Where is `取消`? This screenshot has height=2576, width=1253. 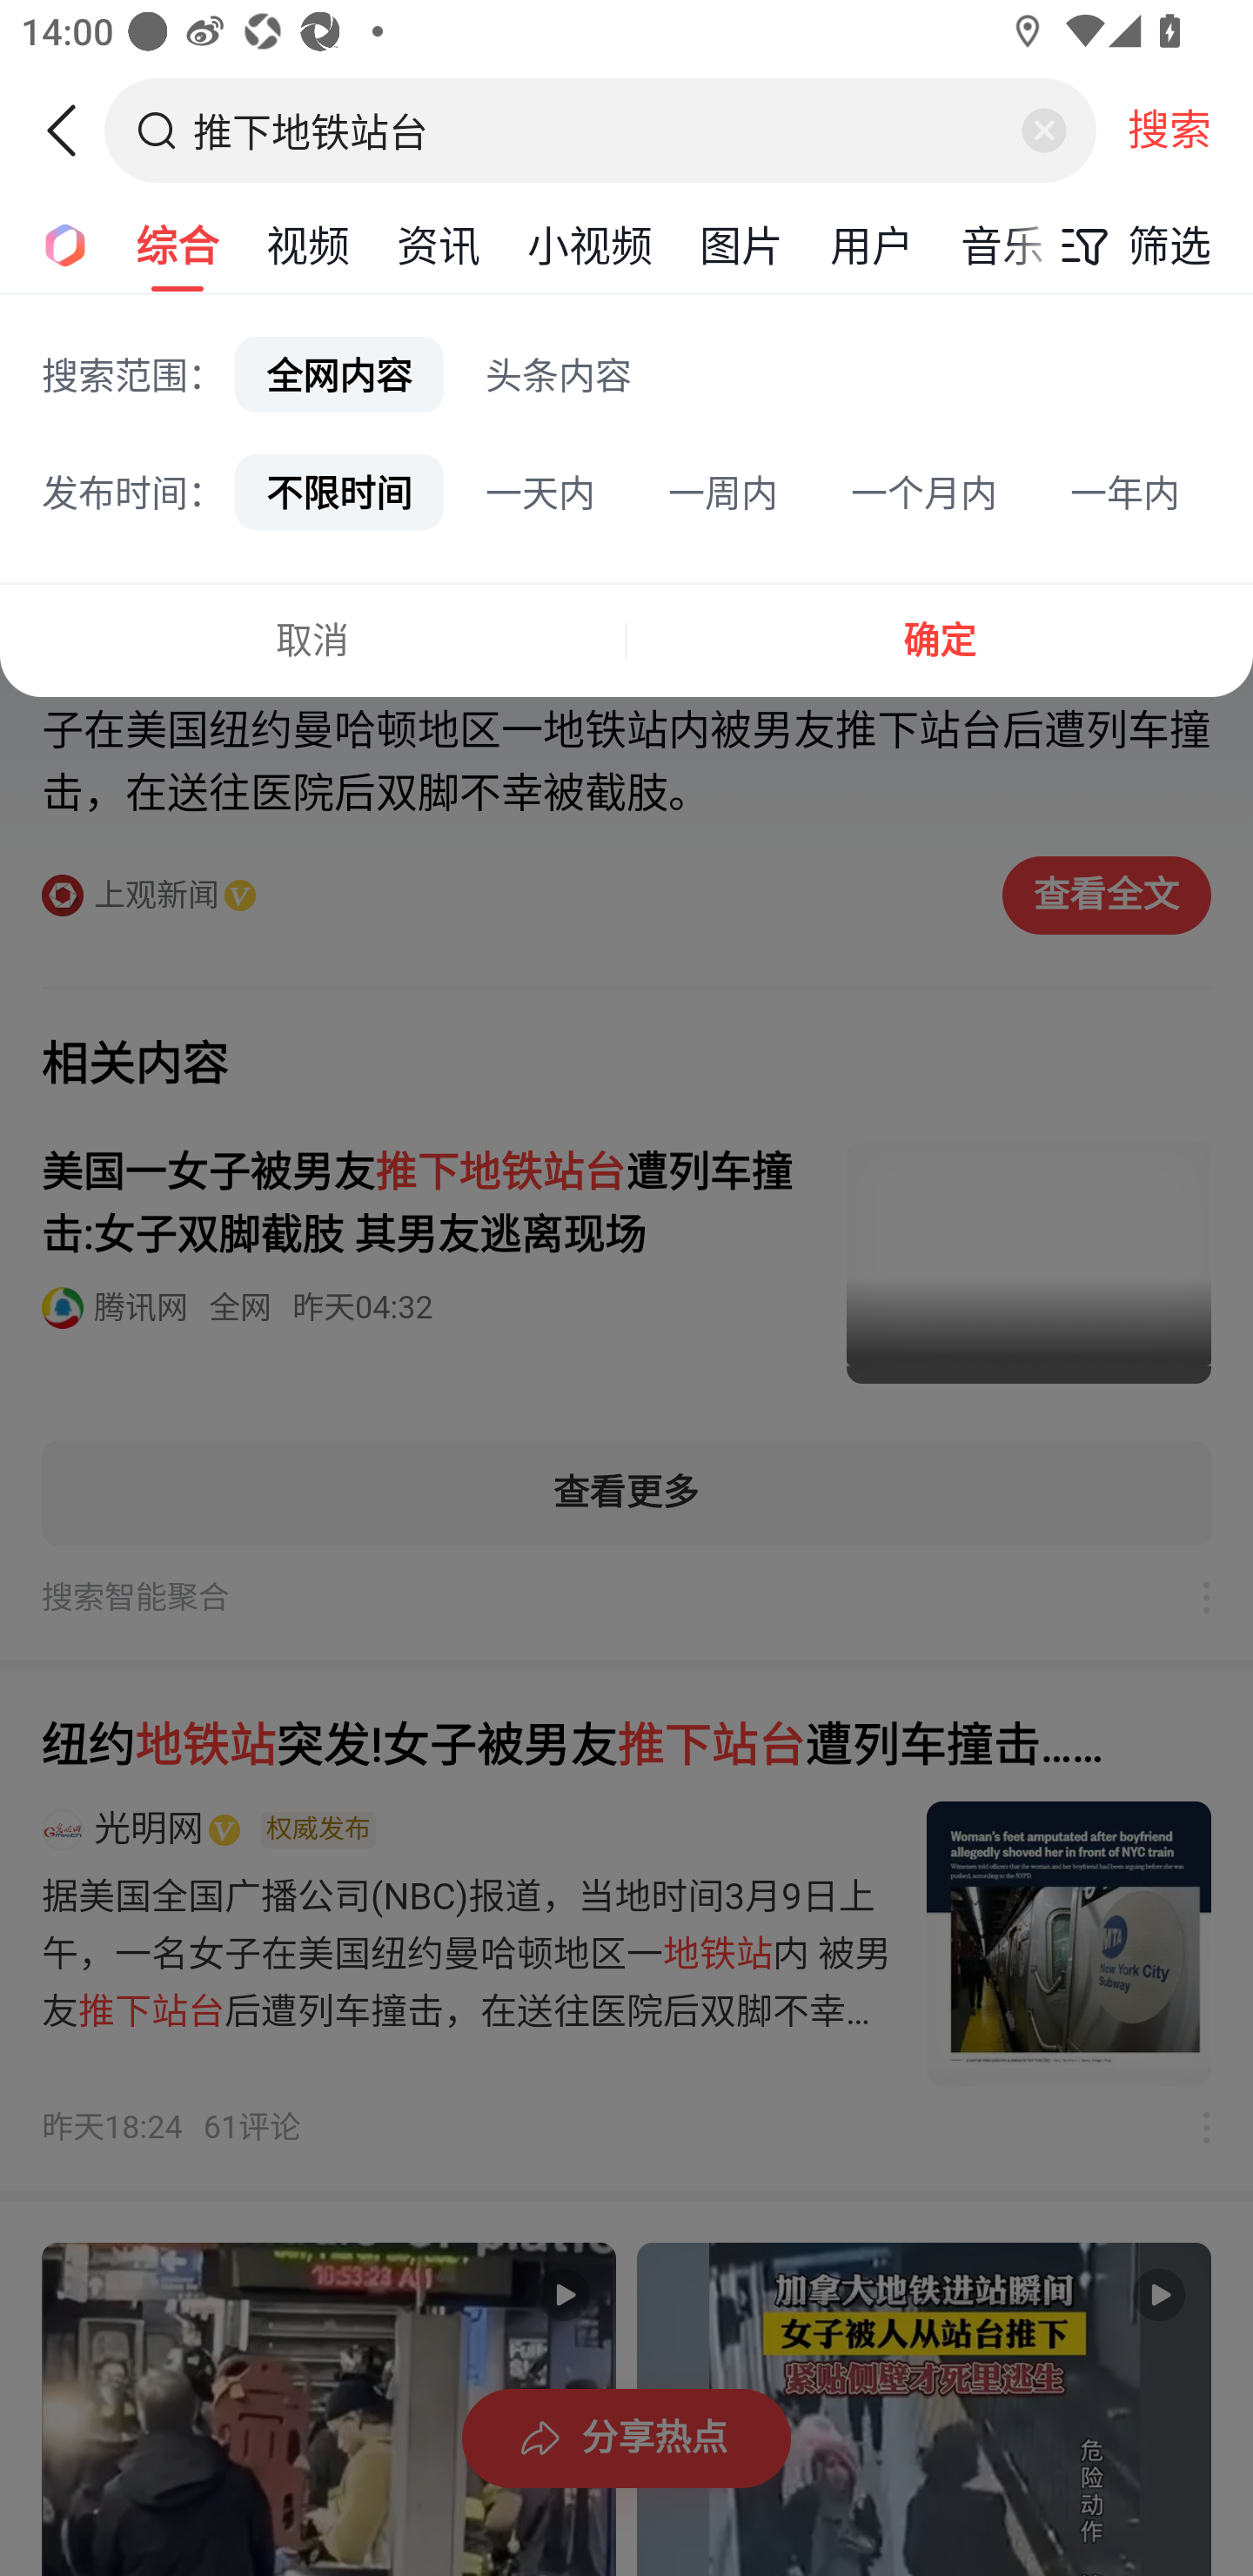
取消 is located at coordinates (312, 640).